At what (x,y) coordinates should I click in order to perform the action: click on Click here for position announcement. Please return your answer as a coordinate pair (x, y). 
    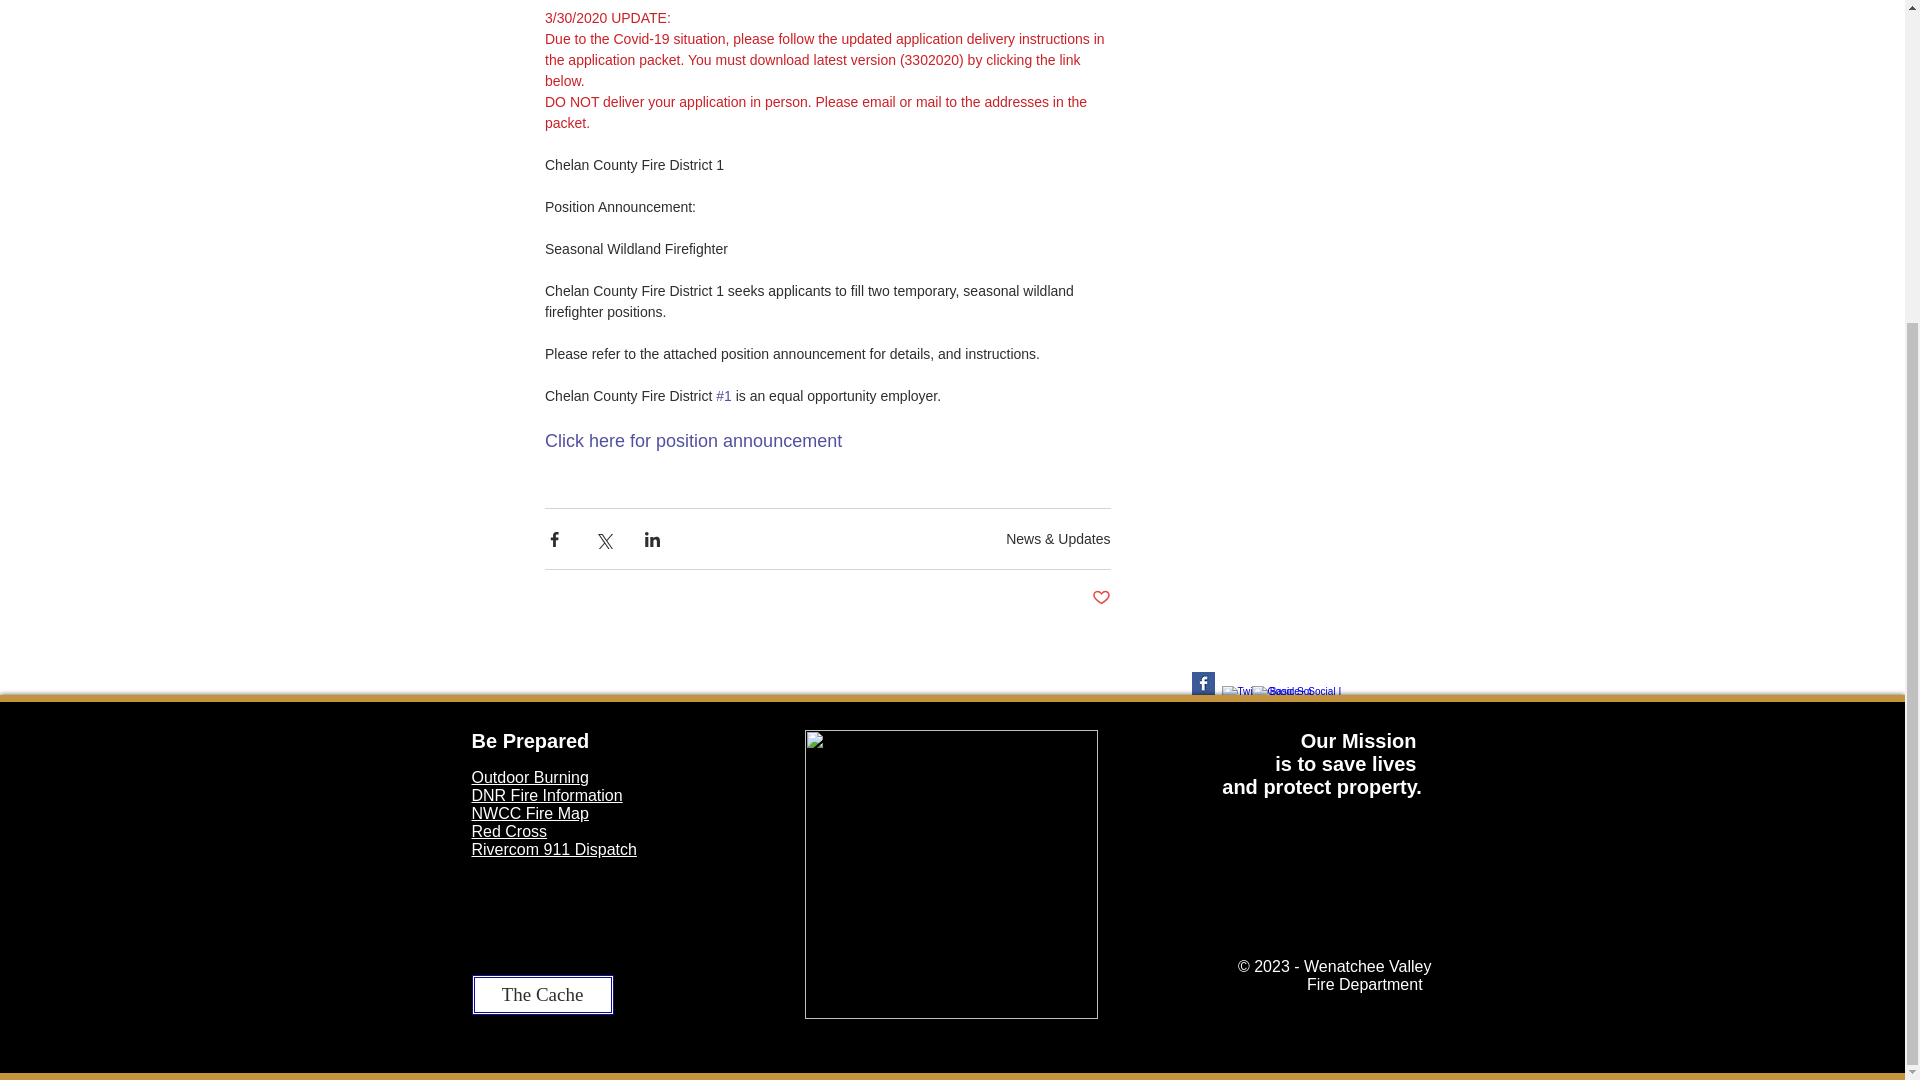
    Looking at the image, I should click on (692, 440).